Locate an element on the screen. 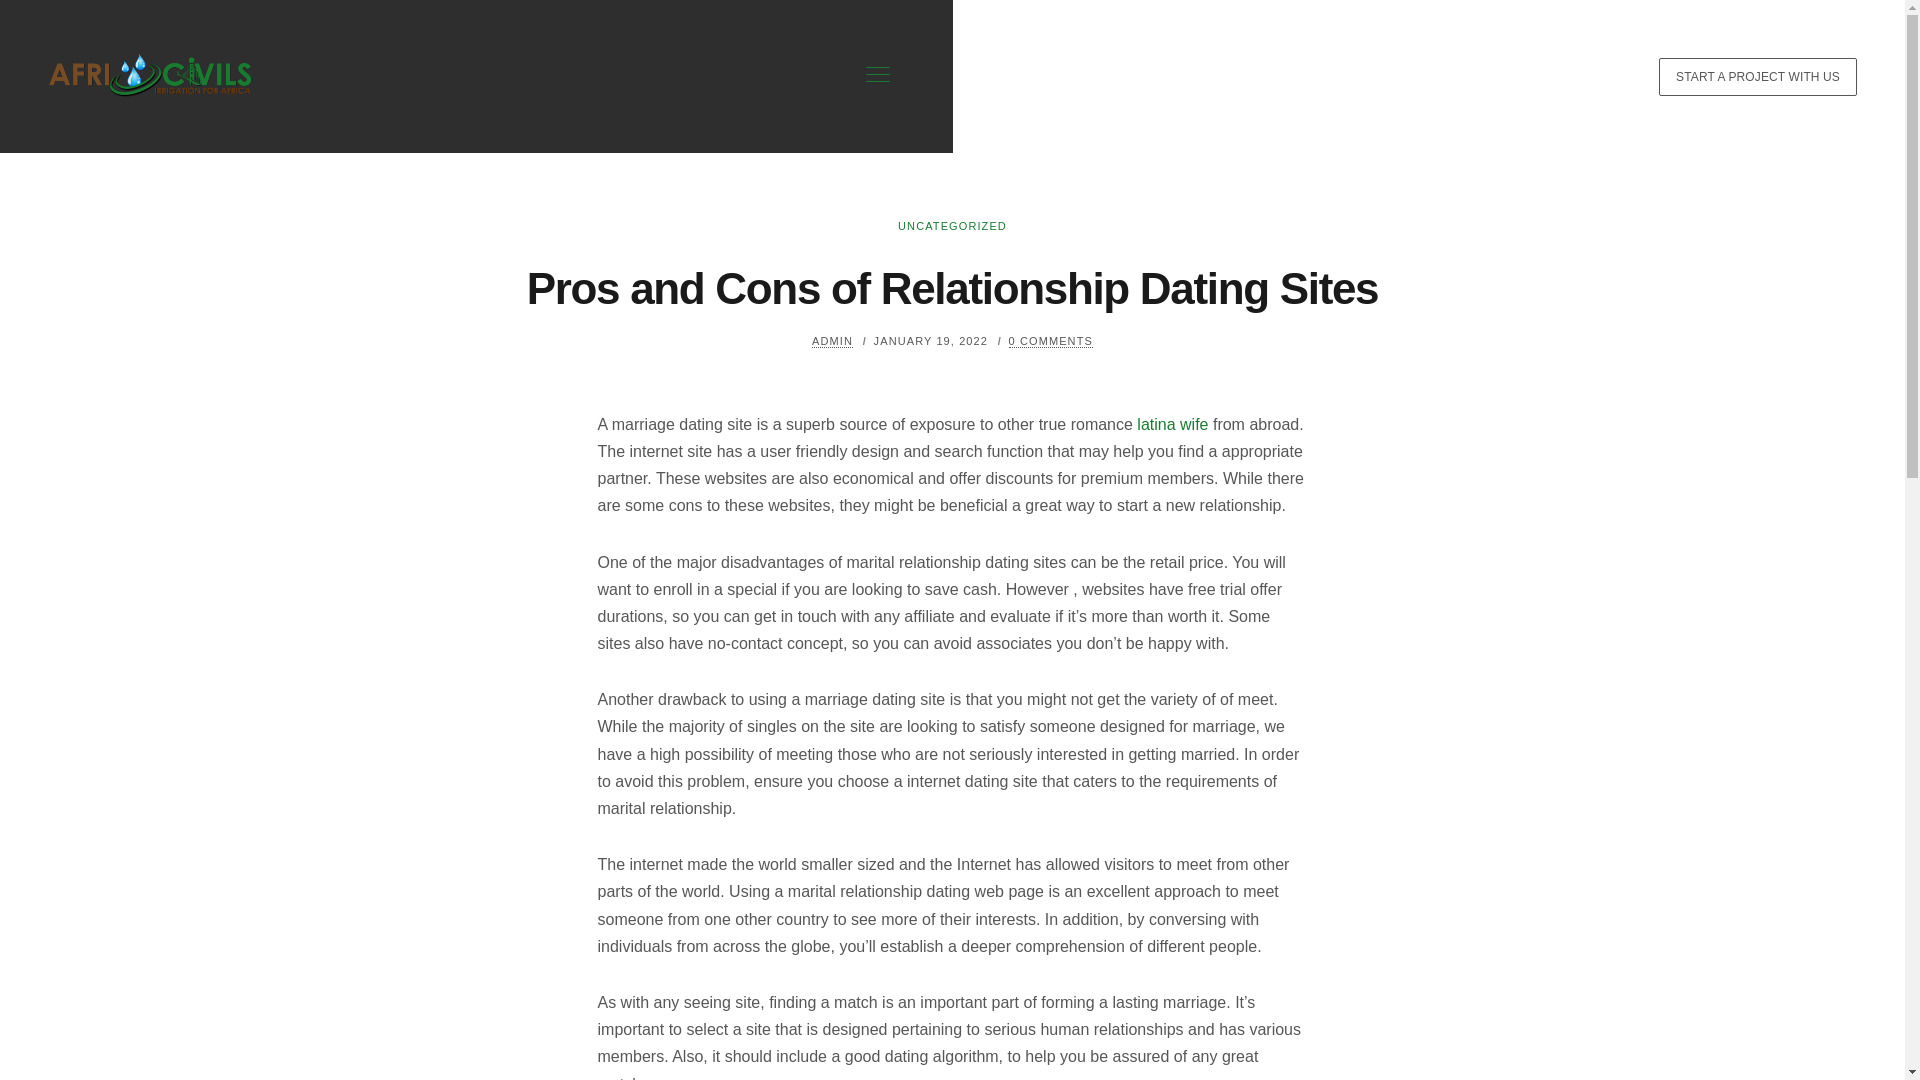  latina wife is located at coordinates (1172, 424).